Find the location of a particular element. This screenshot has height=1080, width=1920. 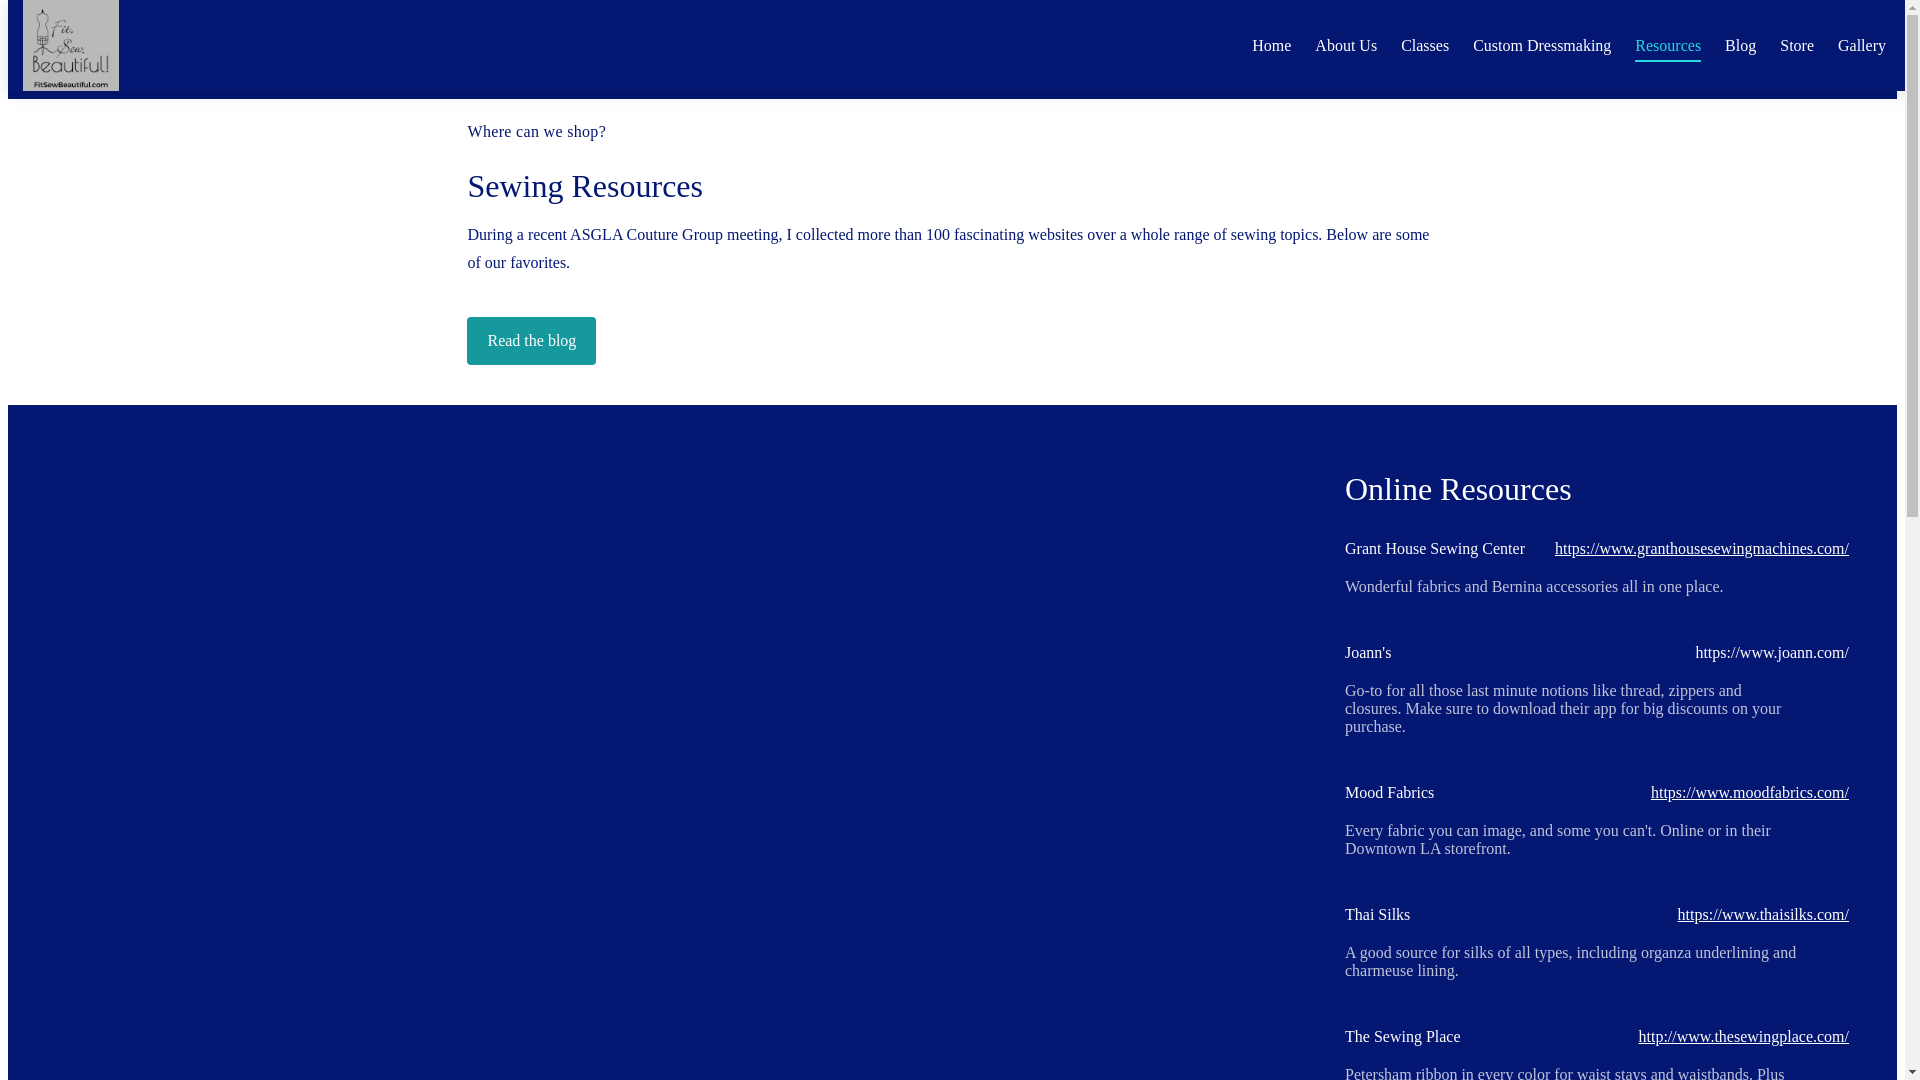

About Us is located at coordinates (1346, 44).